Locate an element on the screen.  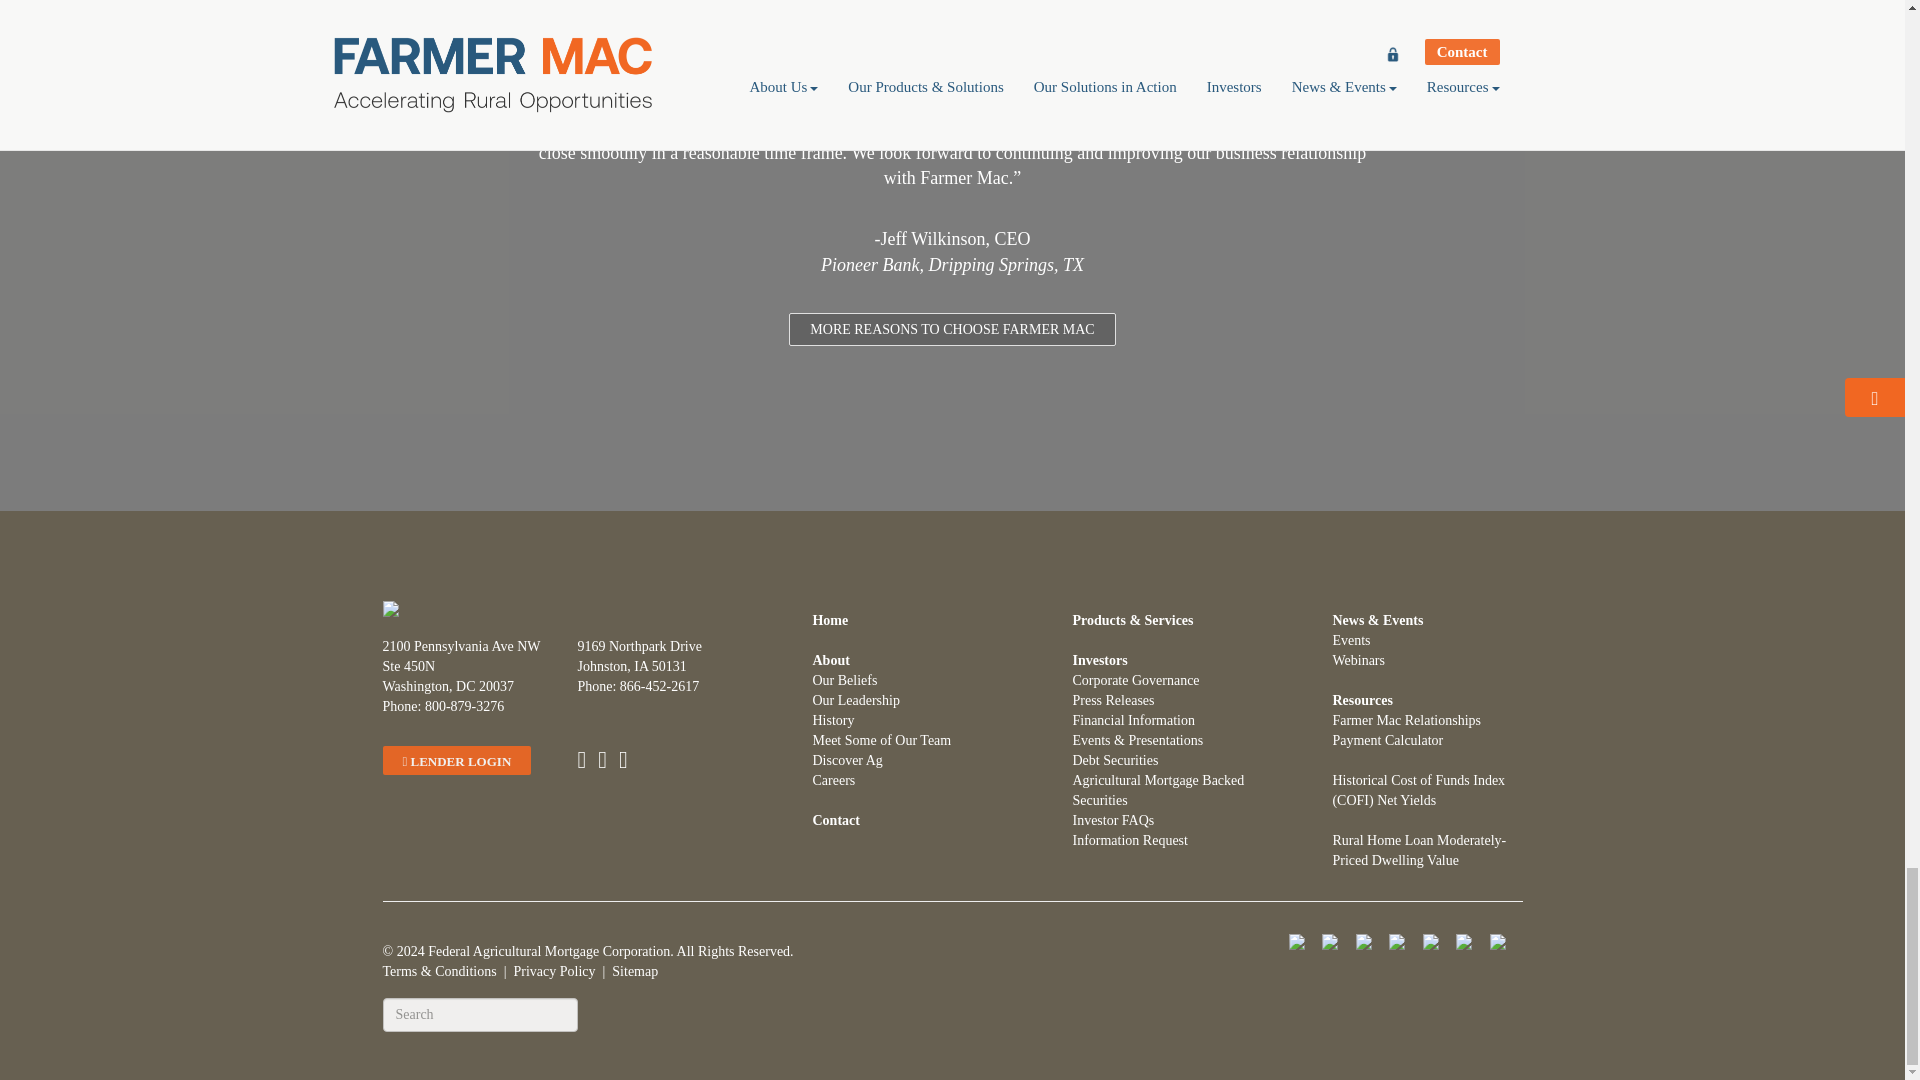
 LENDER LOGIN is located at coordinates (456, 760).